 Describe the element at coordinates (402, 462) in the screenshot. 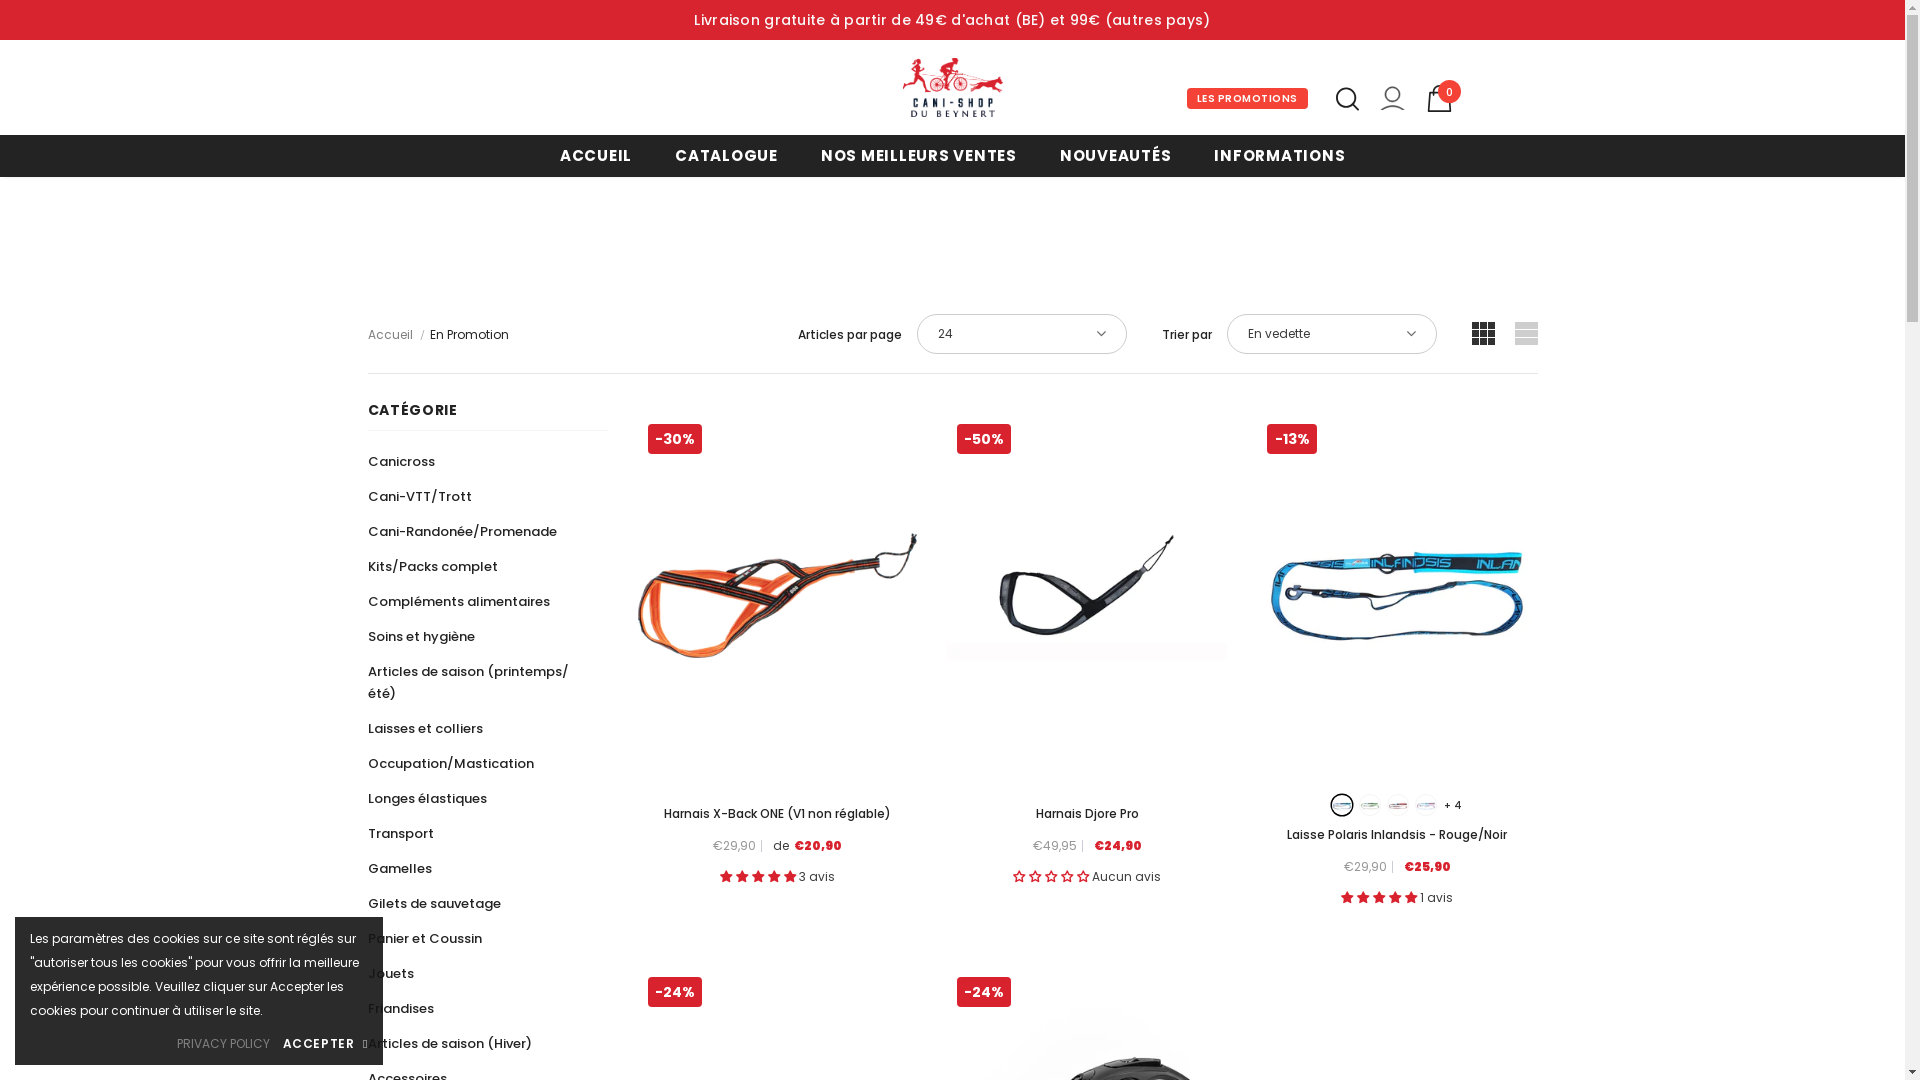

I see `Canicross` at that location.